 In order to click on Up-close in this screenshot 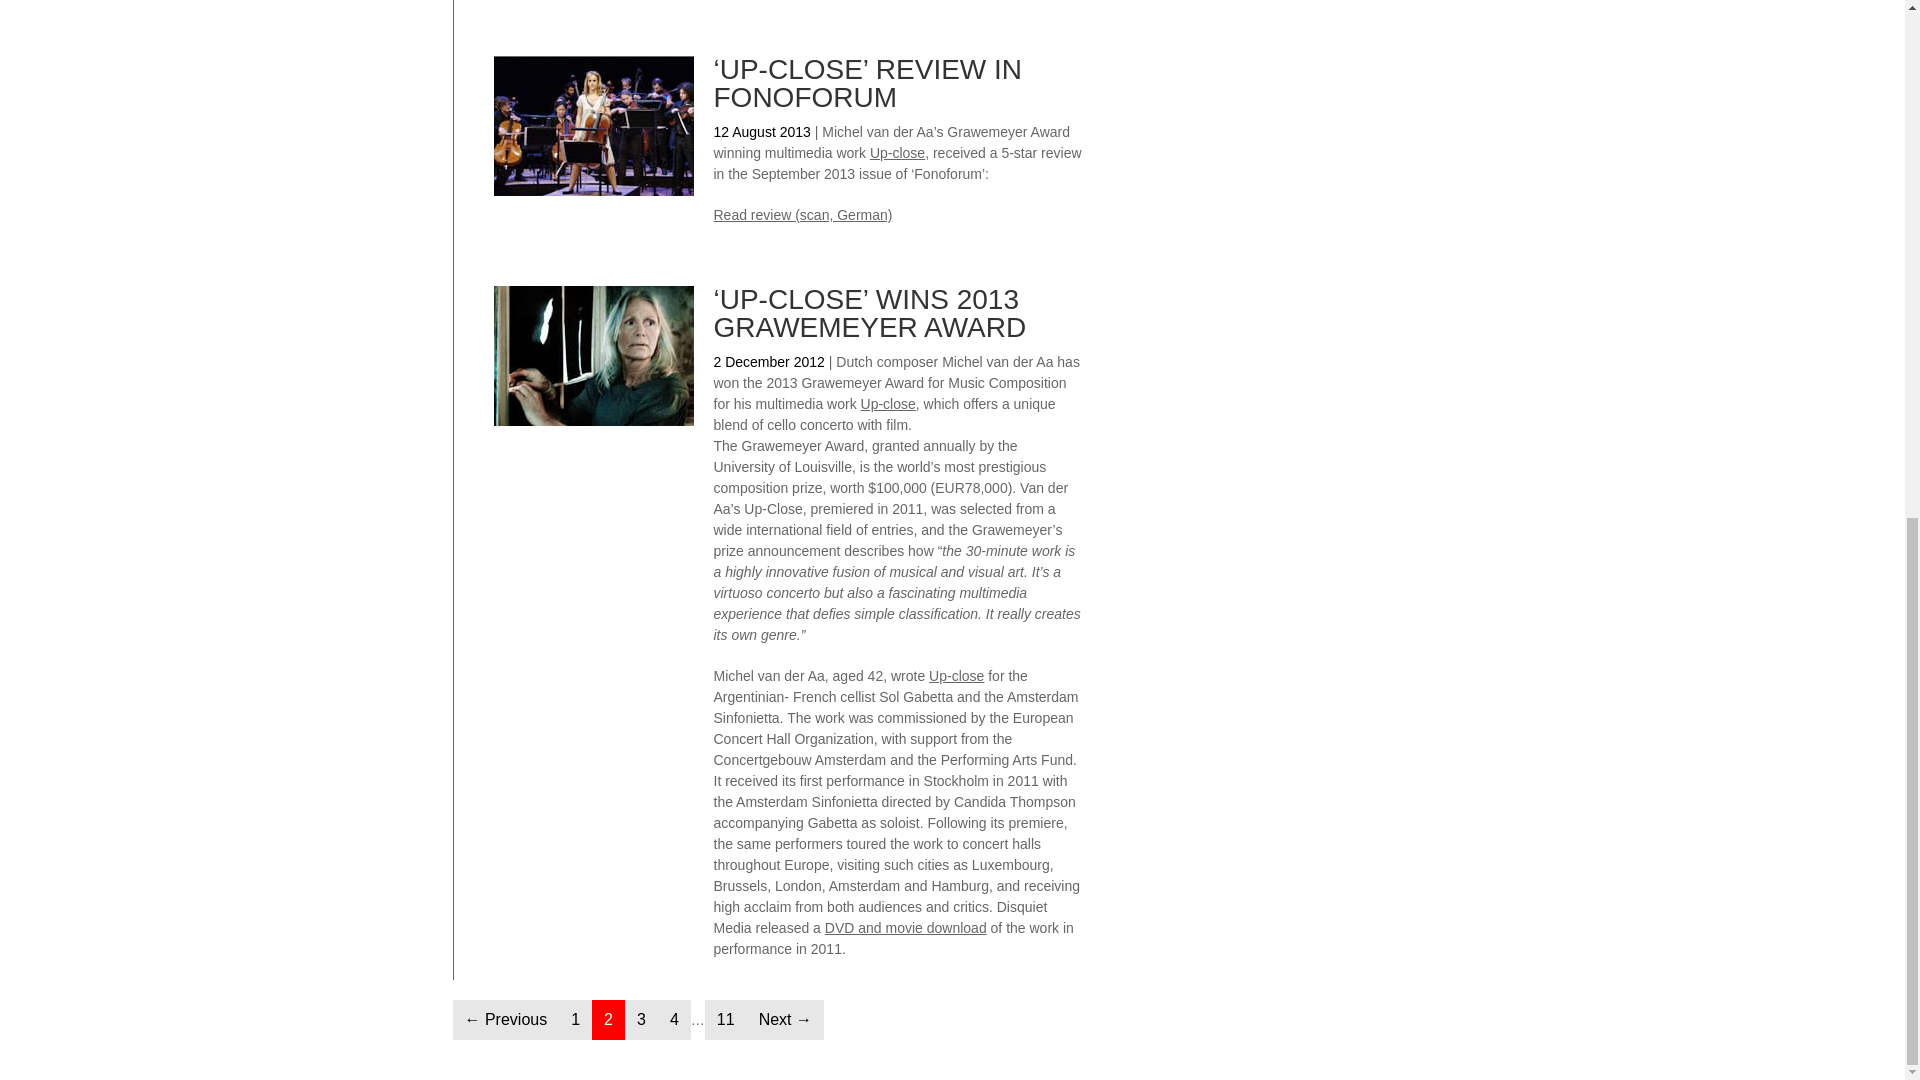, I will do `click(888, 404)`.